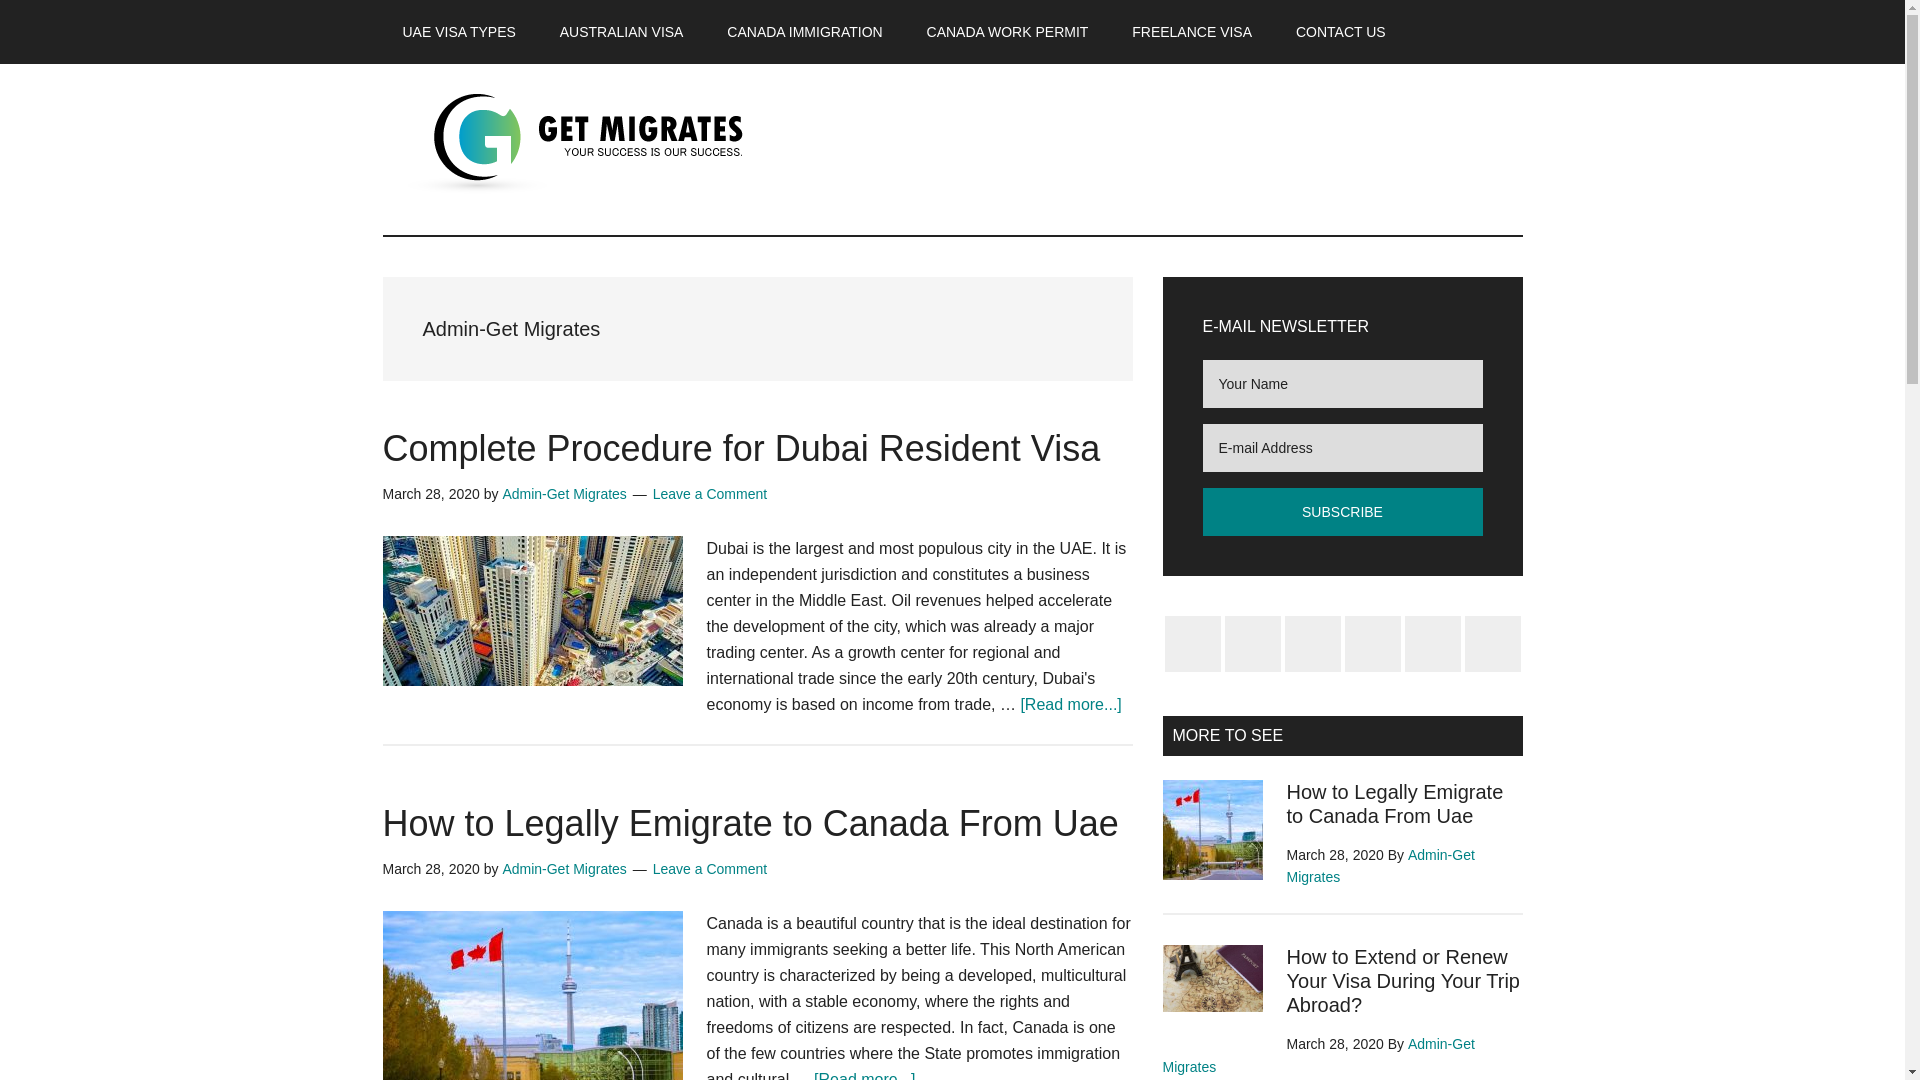  Describe the element at coordinates (804, 32) in the screenshot. I see `CANADA IMMIGRATION` at that location.